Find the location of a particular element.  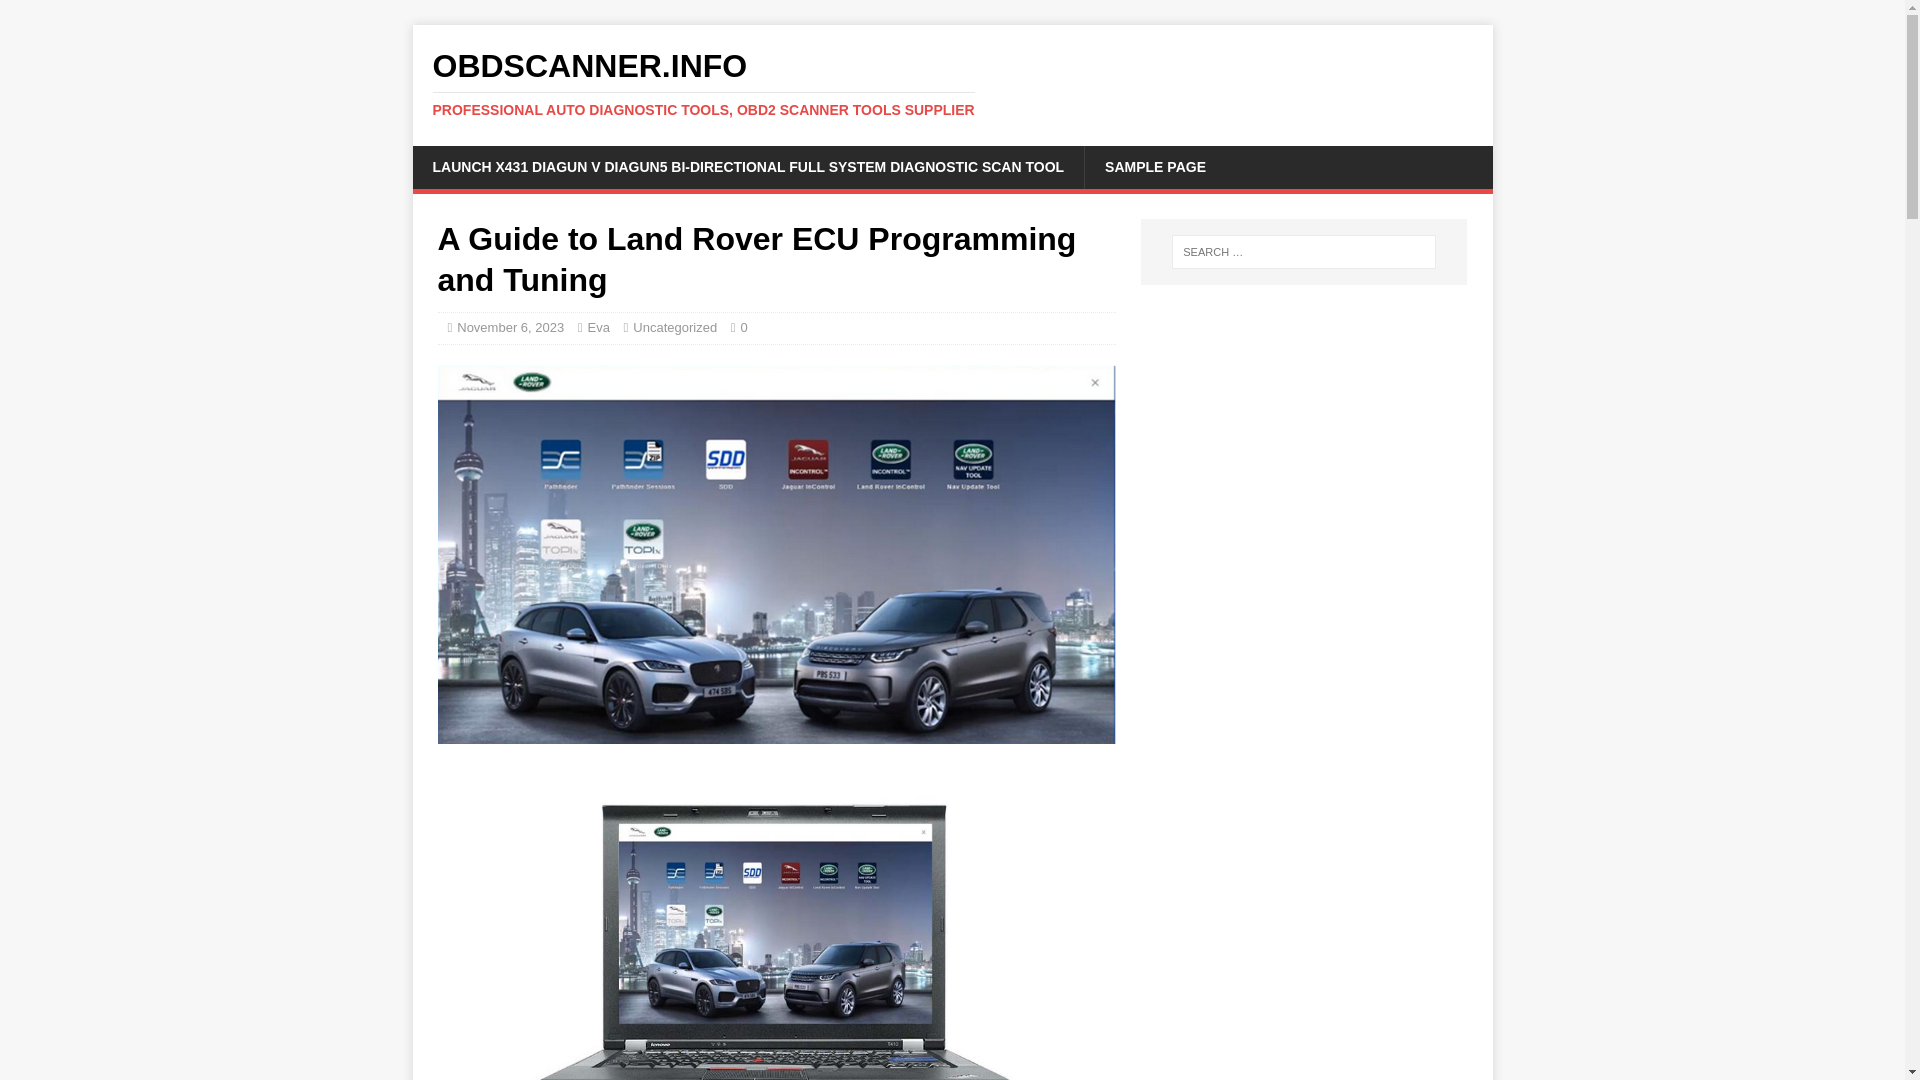

Search is located at coordinates (74, 16).